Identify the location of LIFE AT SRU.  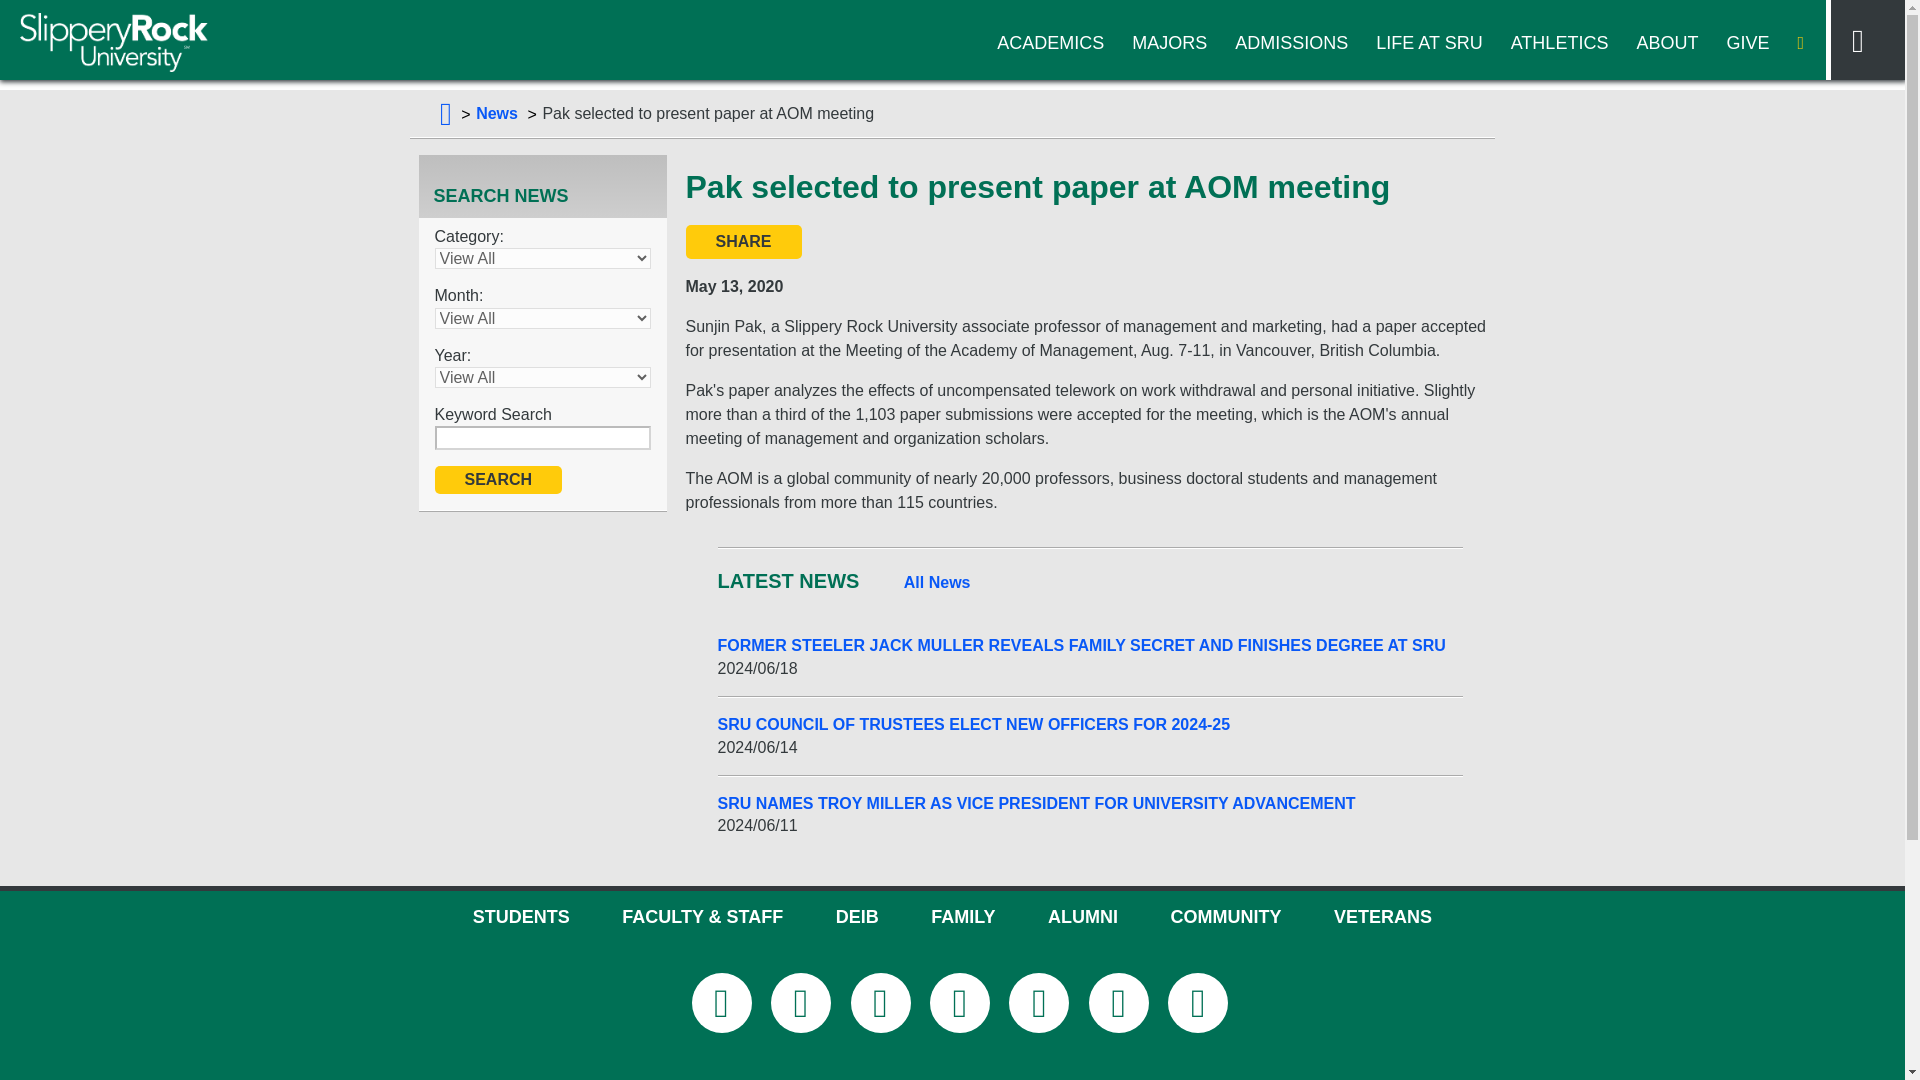
(1429, 43).